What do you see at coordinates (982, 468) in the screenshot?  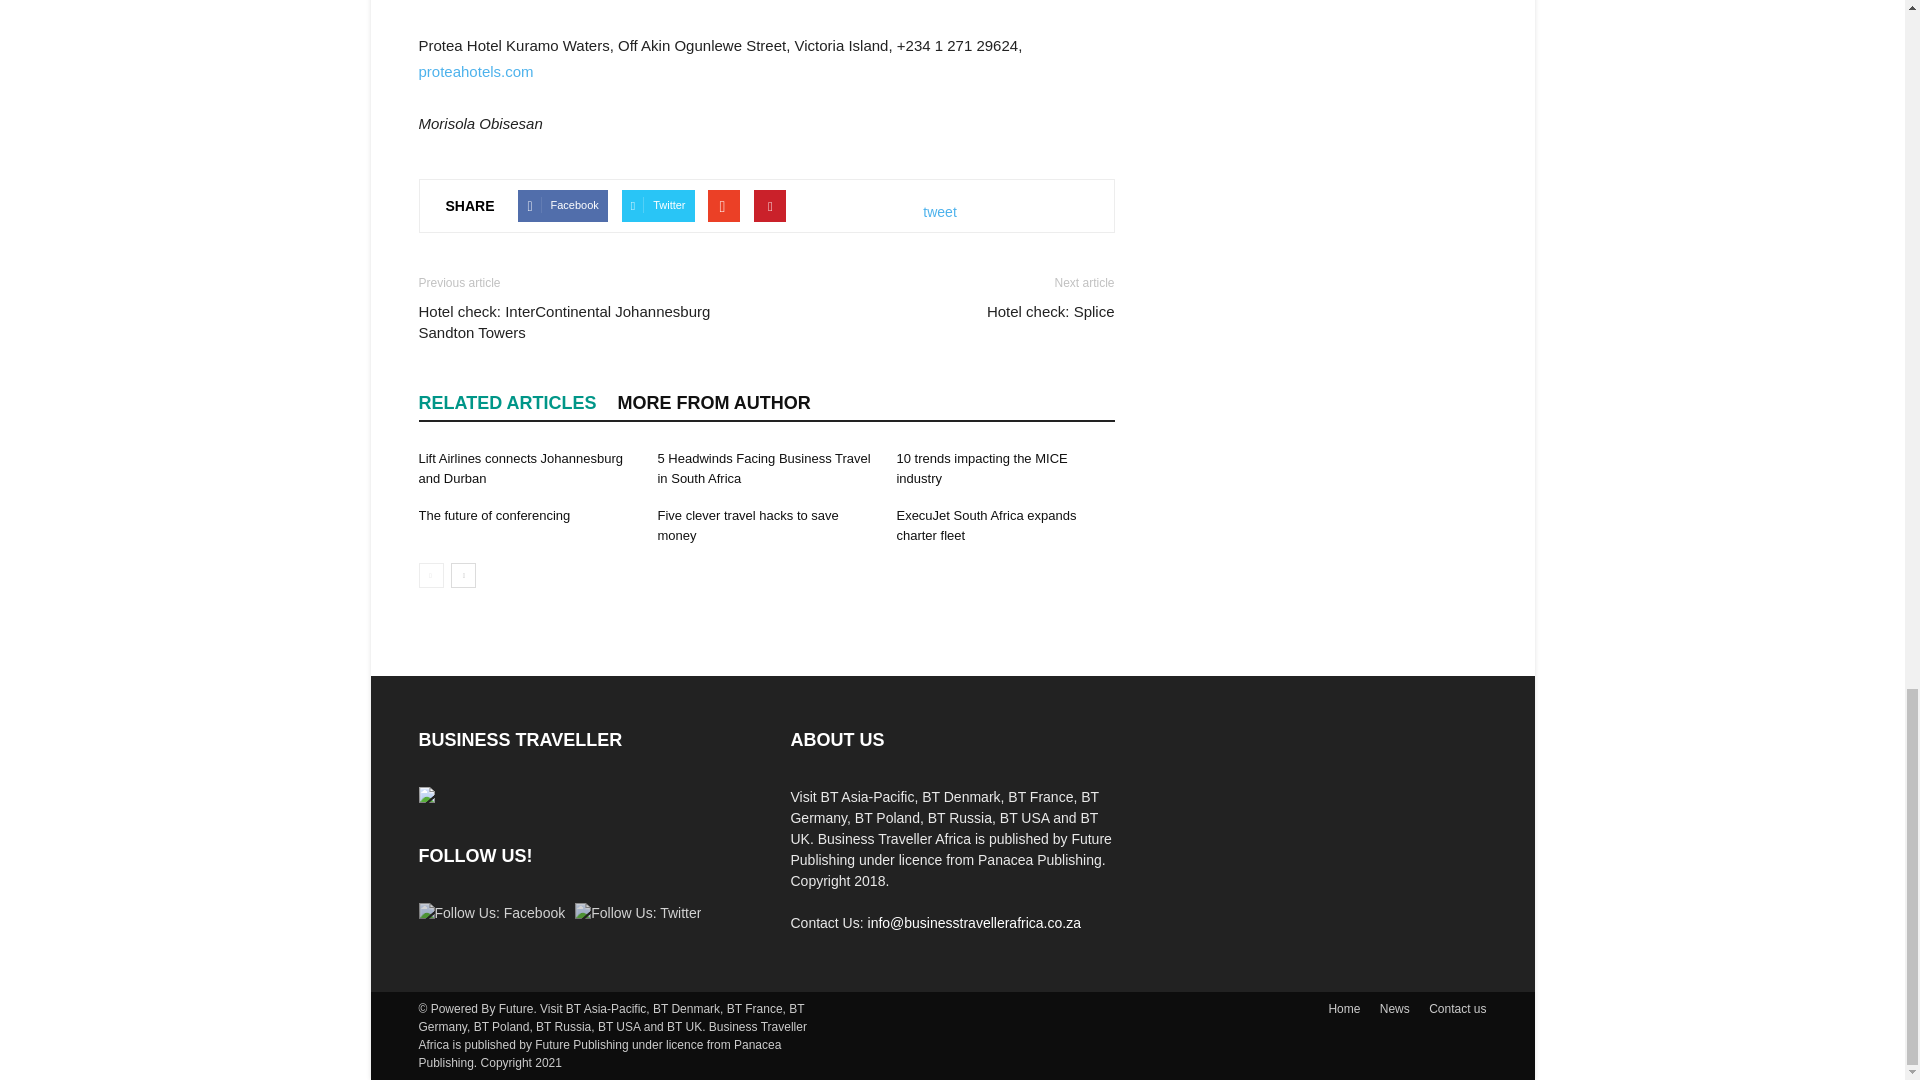 I see `10 trends impacting the MICE industry` at bounding box center [982, 468].